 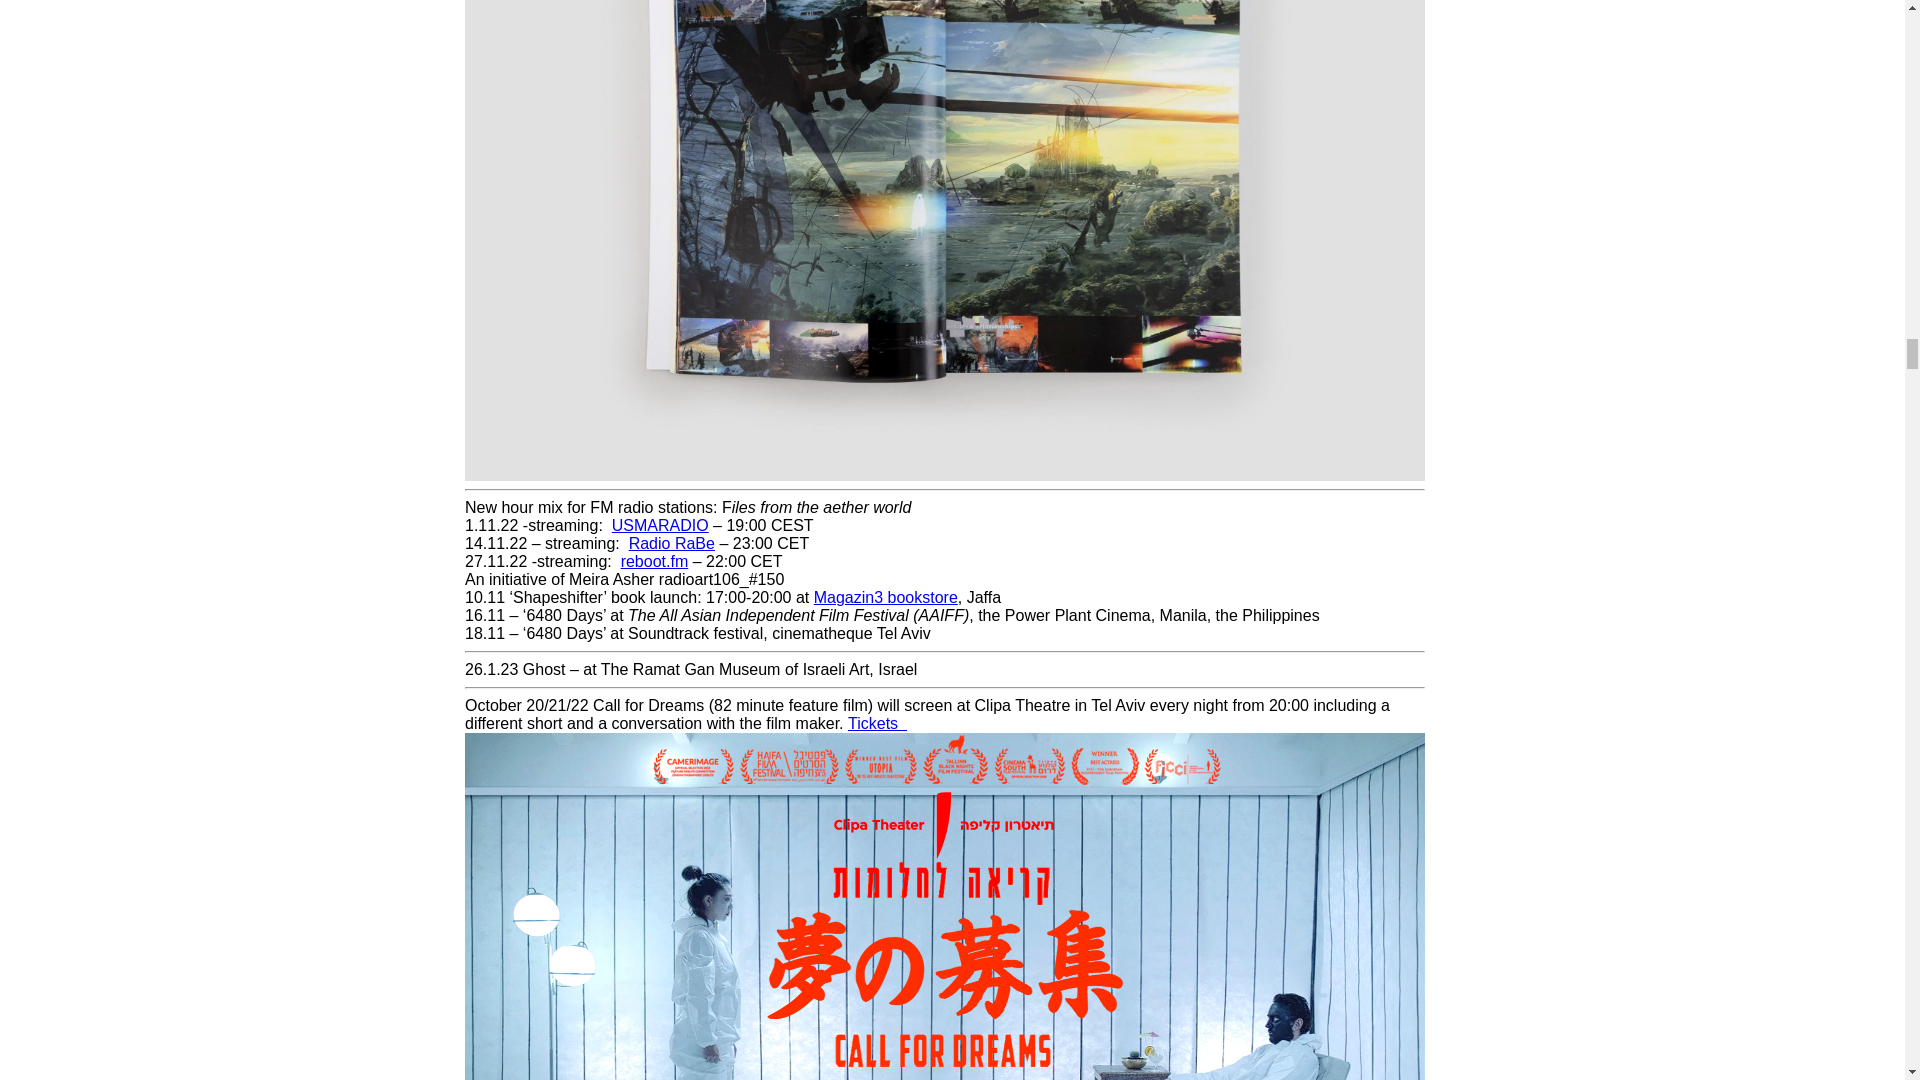 What do you see at coordinates (654, 561) in the screenshot?
I see `reboot.fm` at bounding box center [654, 561].